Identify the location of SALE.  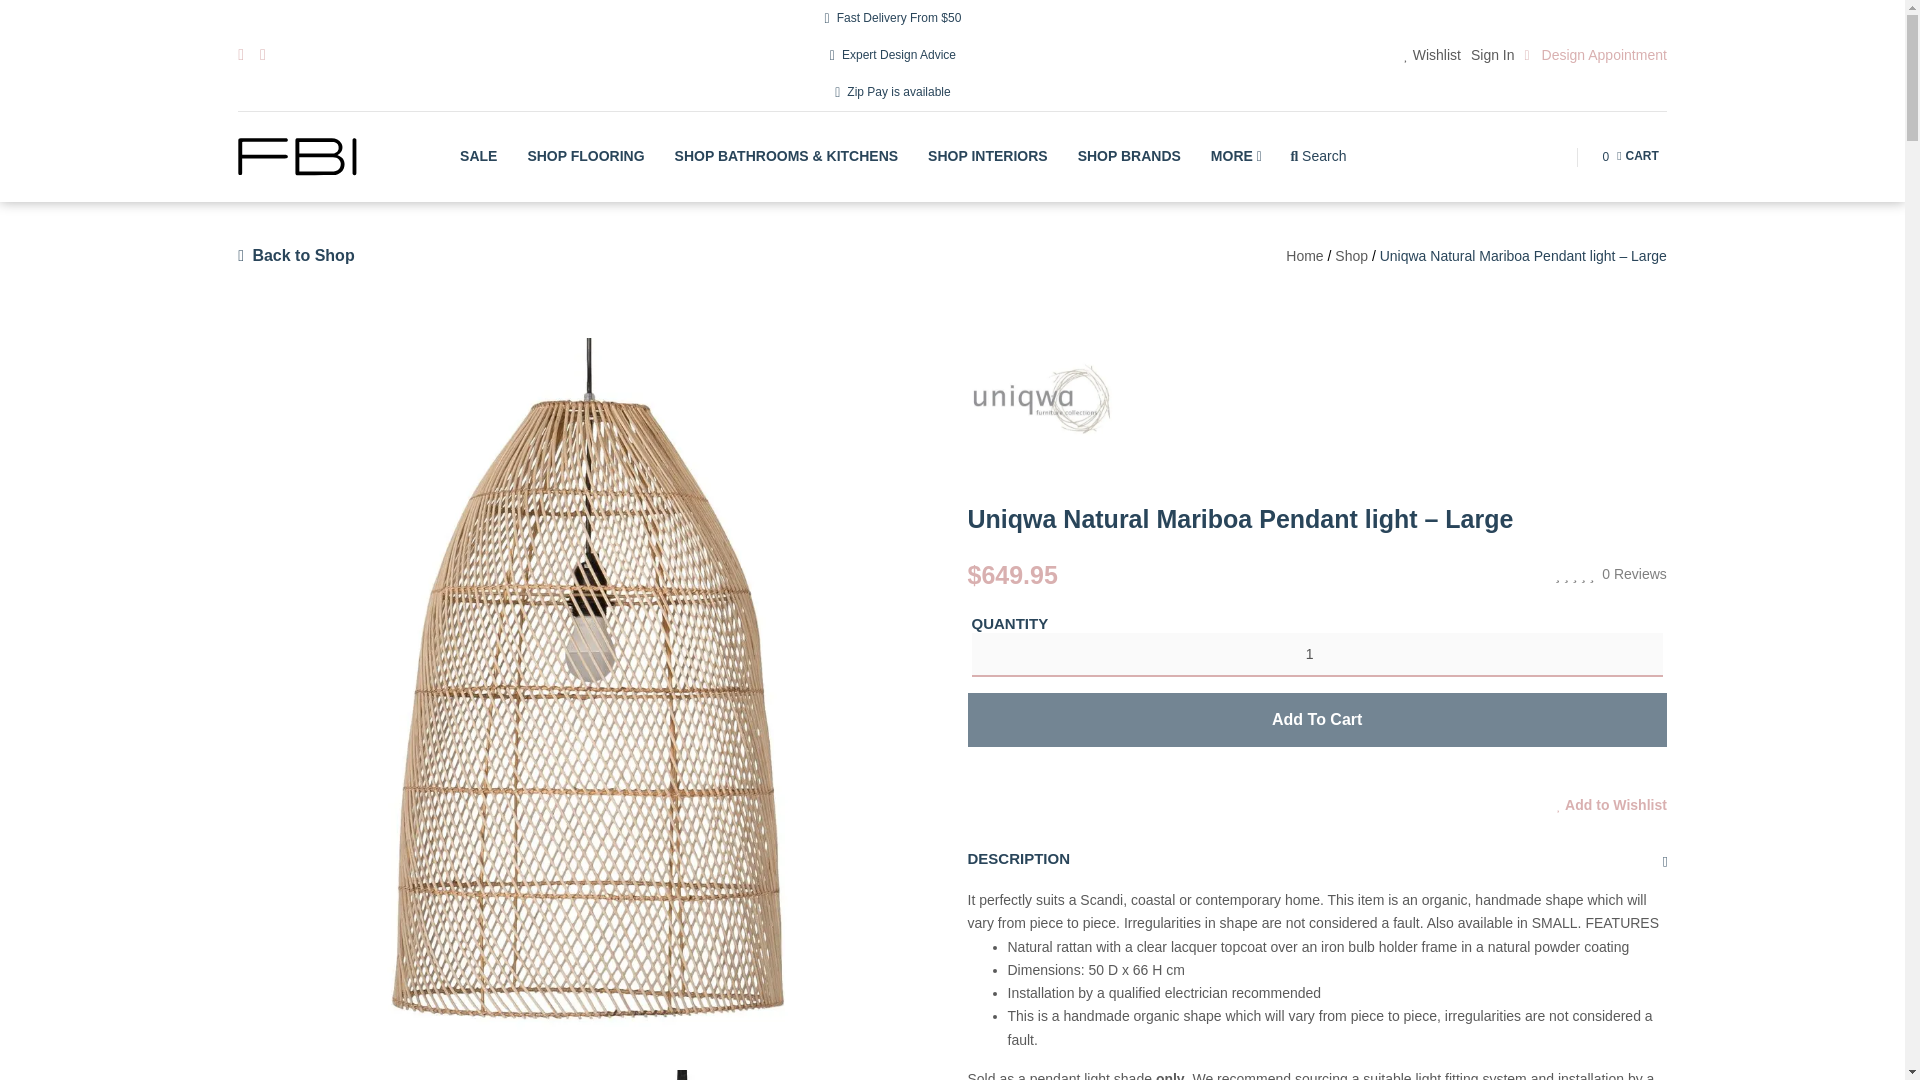
(1492, 55).